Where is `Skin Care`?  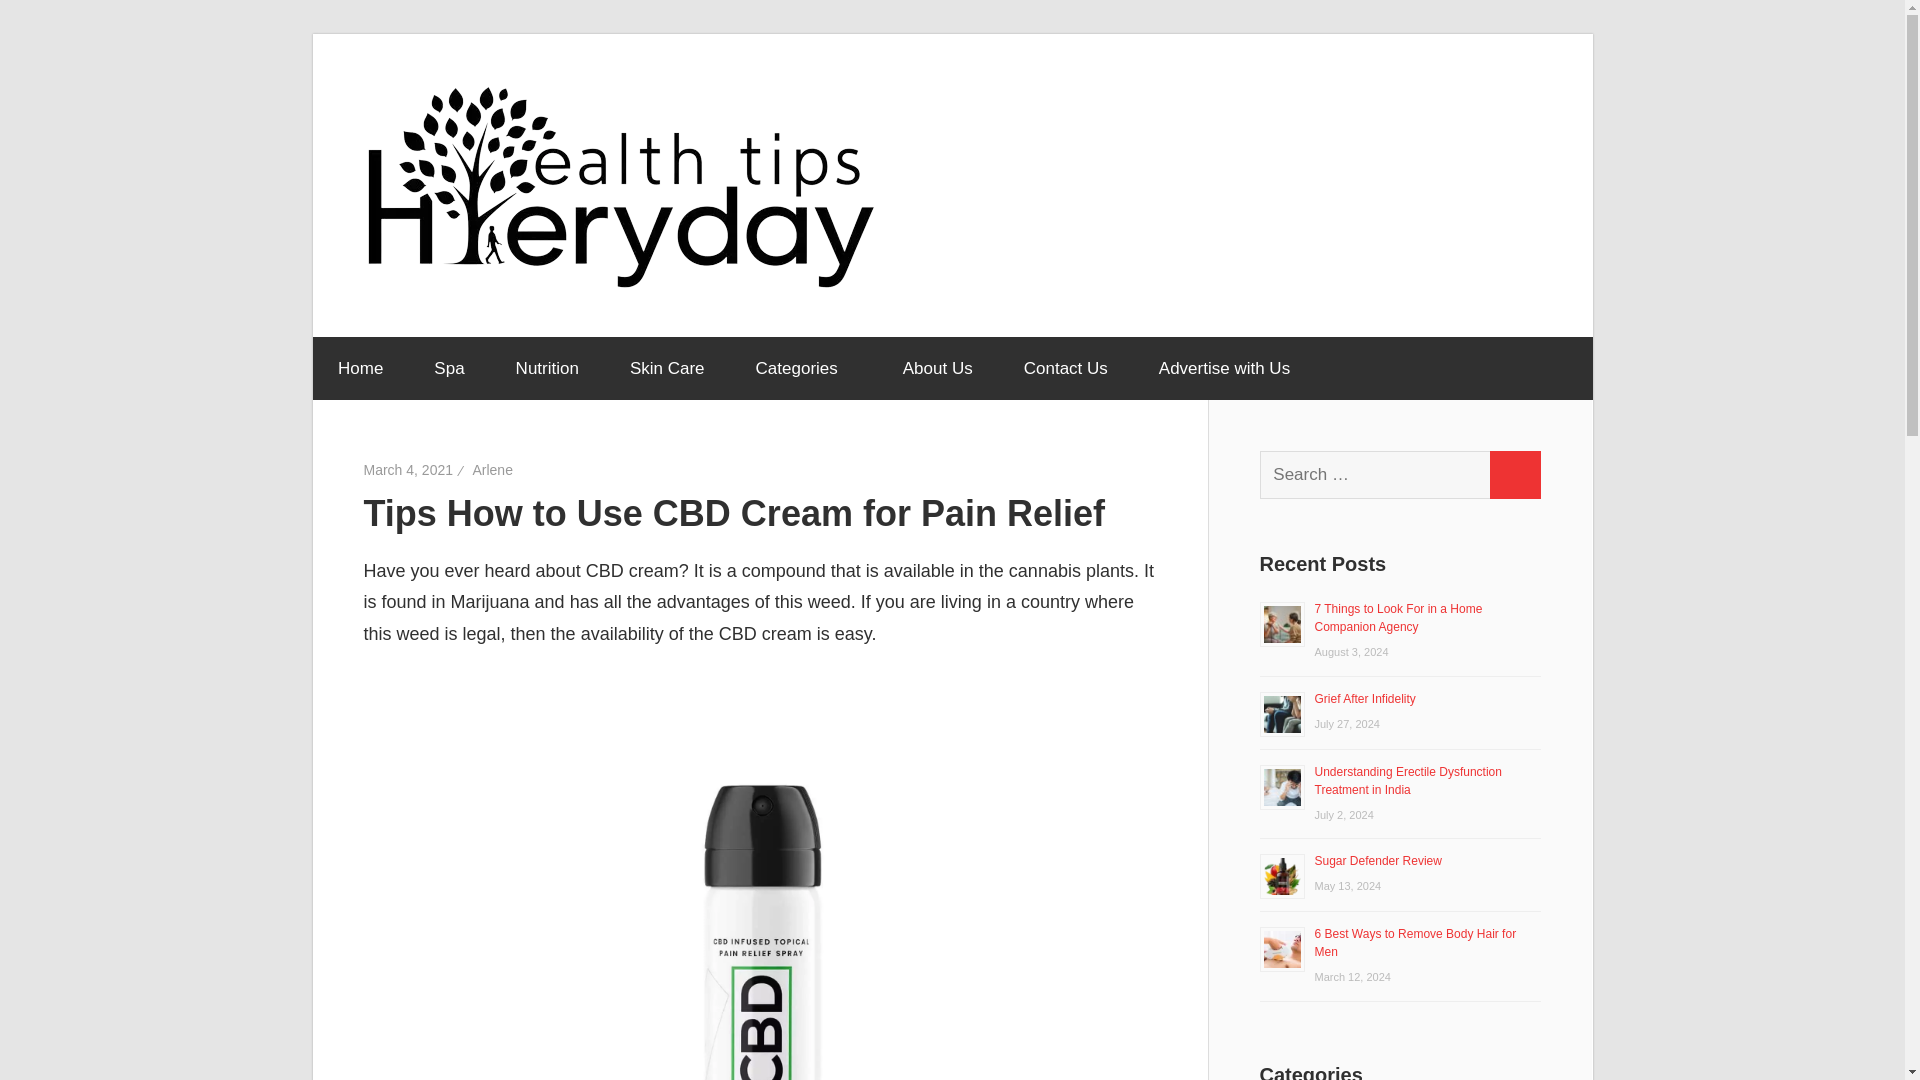 Skin Care is located at coordinates (666, 367).